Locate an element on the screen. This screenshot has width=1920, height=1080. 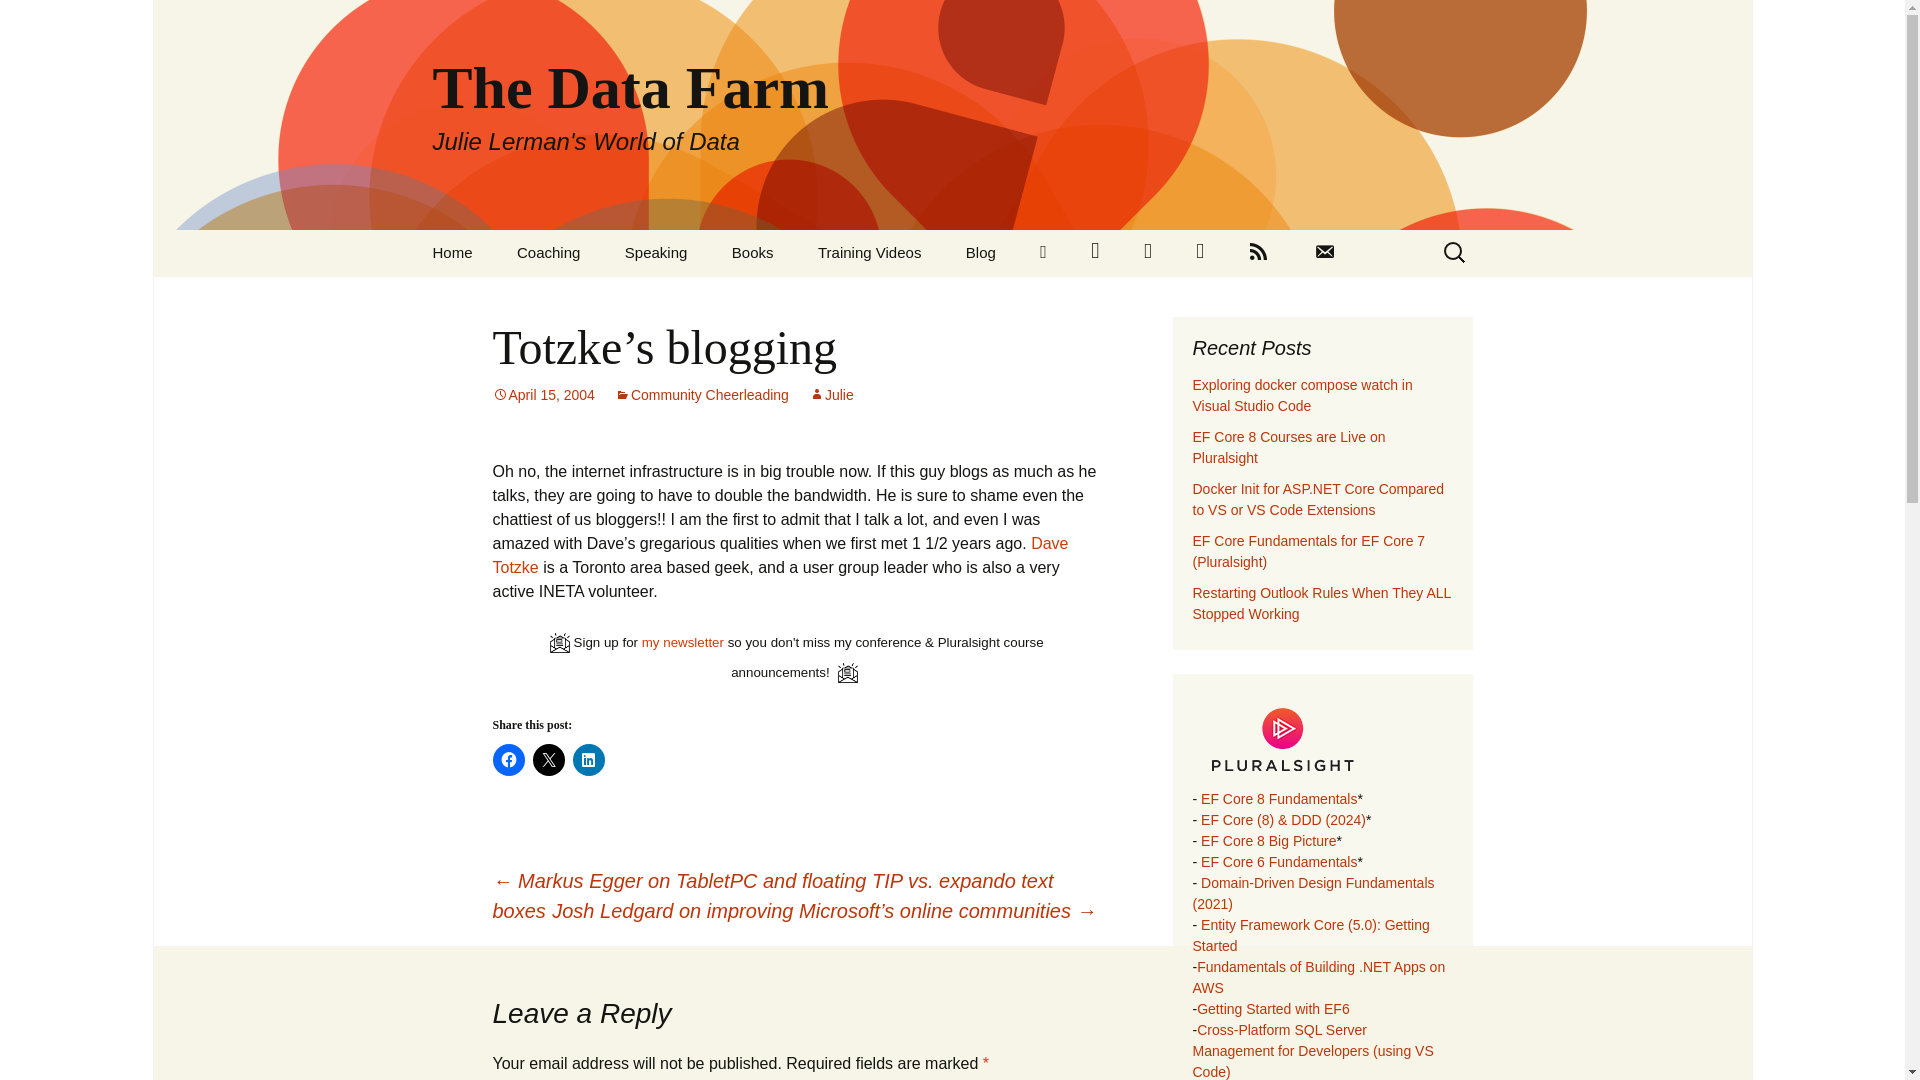
April 15, 2004 is located at coordinates (542, 394).